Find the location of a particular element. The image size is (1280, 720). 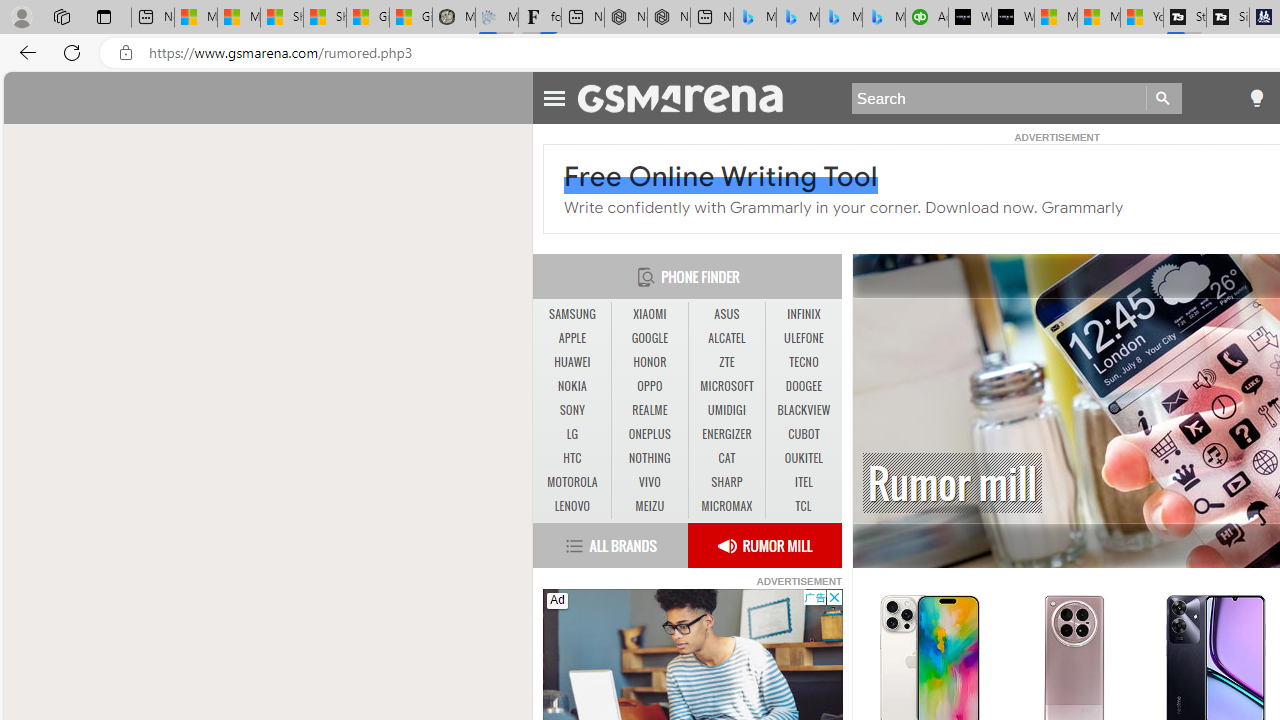

MOTOROLA is located at coordinates (572, 482).